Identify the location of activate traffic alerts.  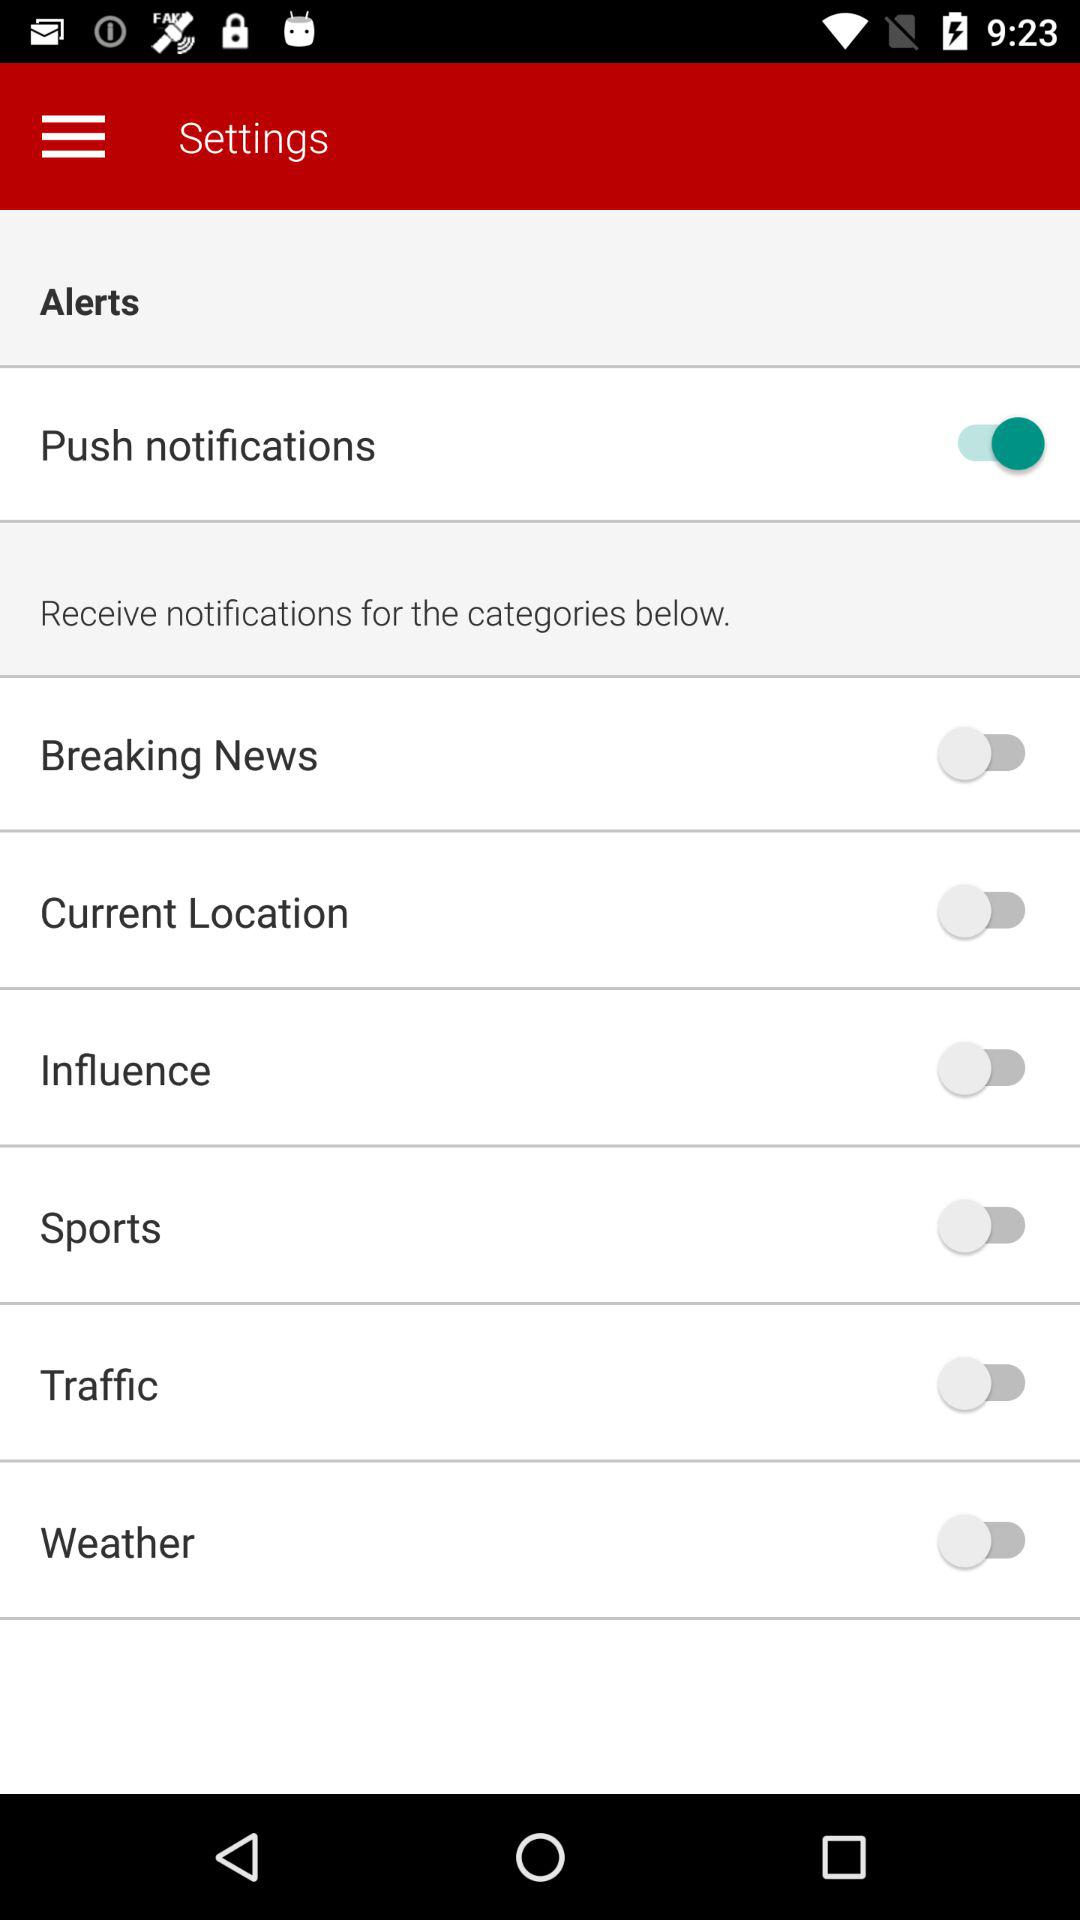
(991, 1383).